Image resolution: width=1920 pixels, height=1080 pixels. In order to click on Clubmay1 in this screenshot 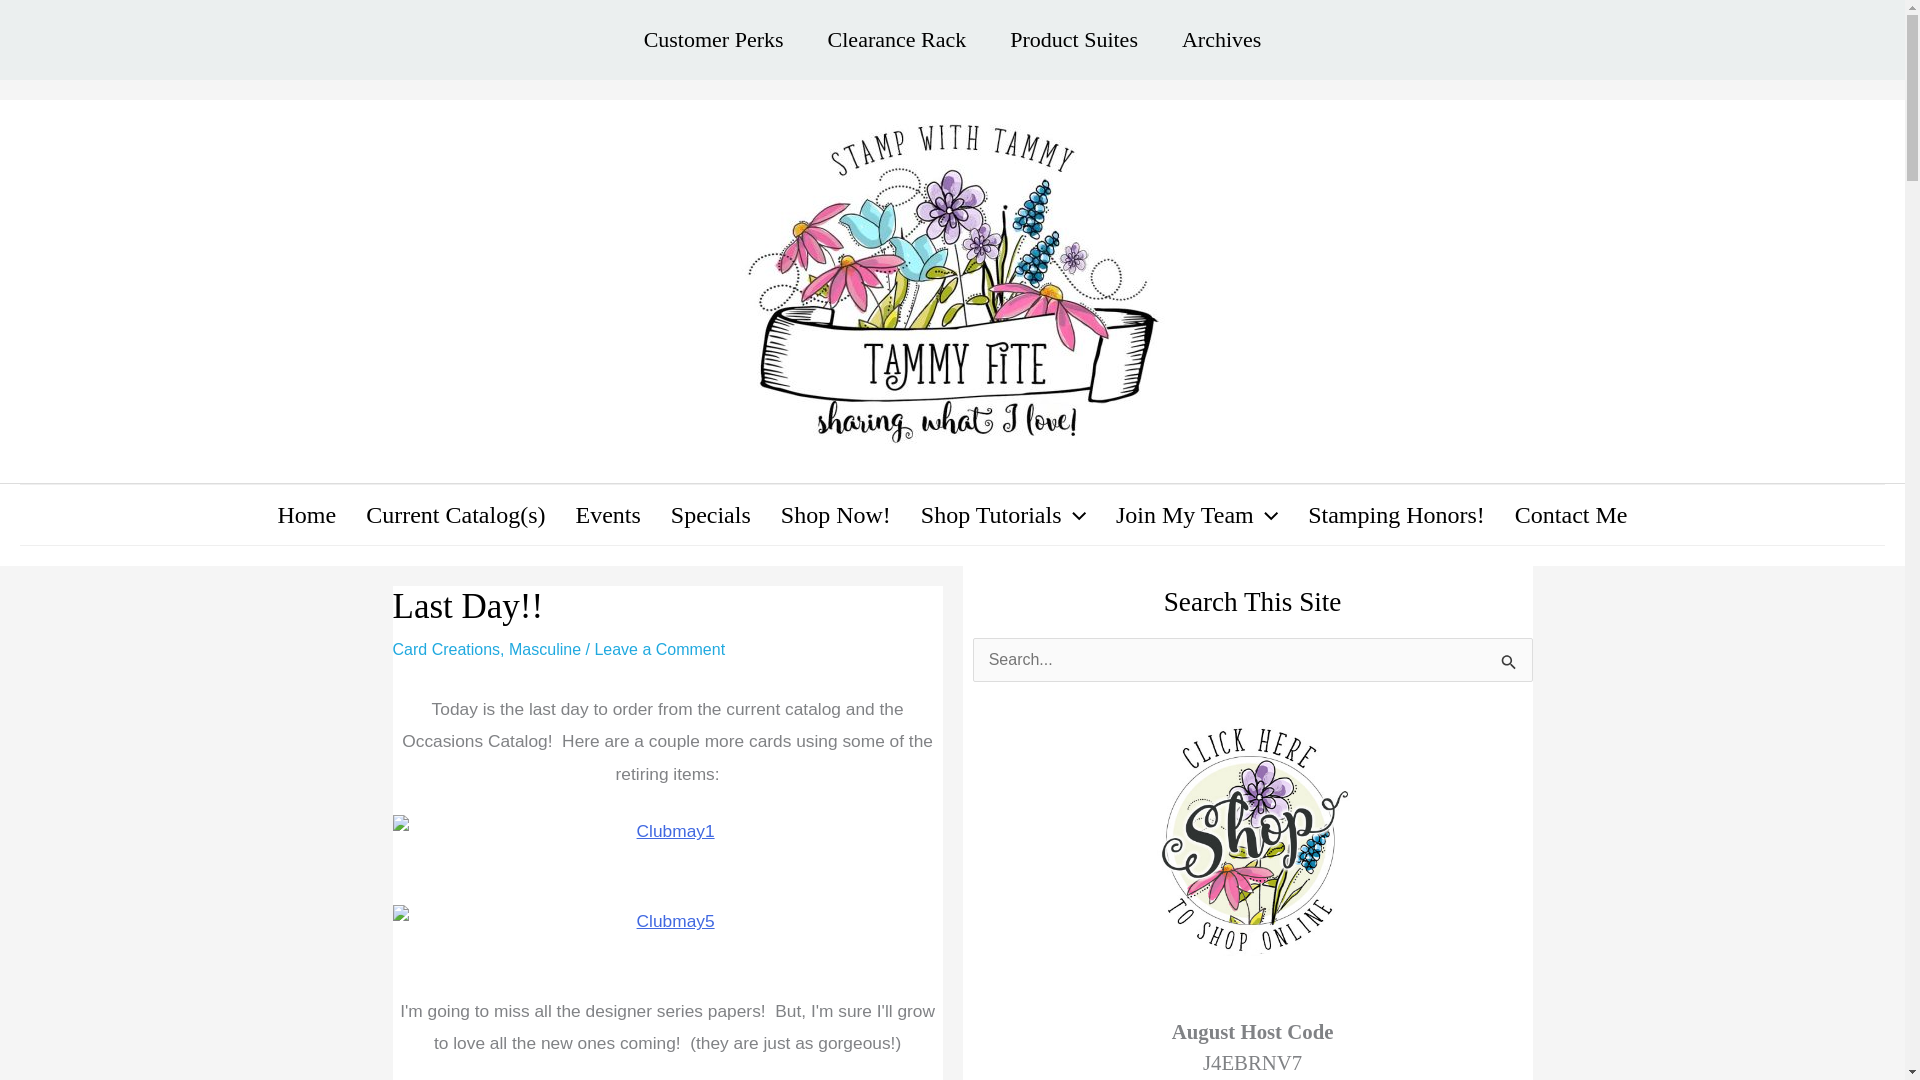, I will do `click(666, 830)`.